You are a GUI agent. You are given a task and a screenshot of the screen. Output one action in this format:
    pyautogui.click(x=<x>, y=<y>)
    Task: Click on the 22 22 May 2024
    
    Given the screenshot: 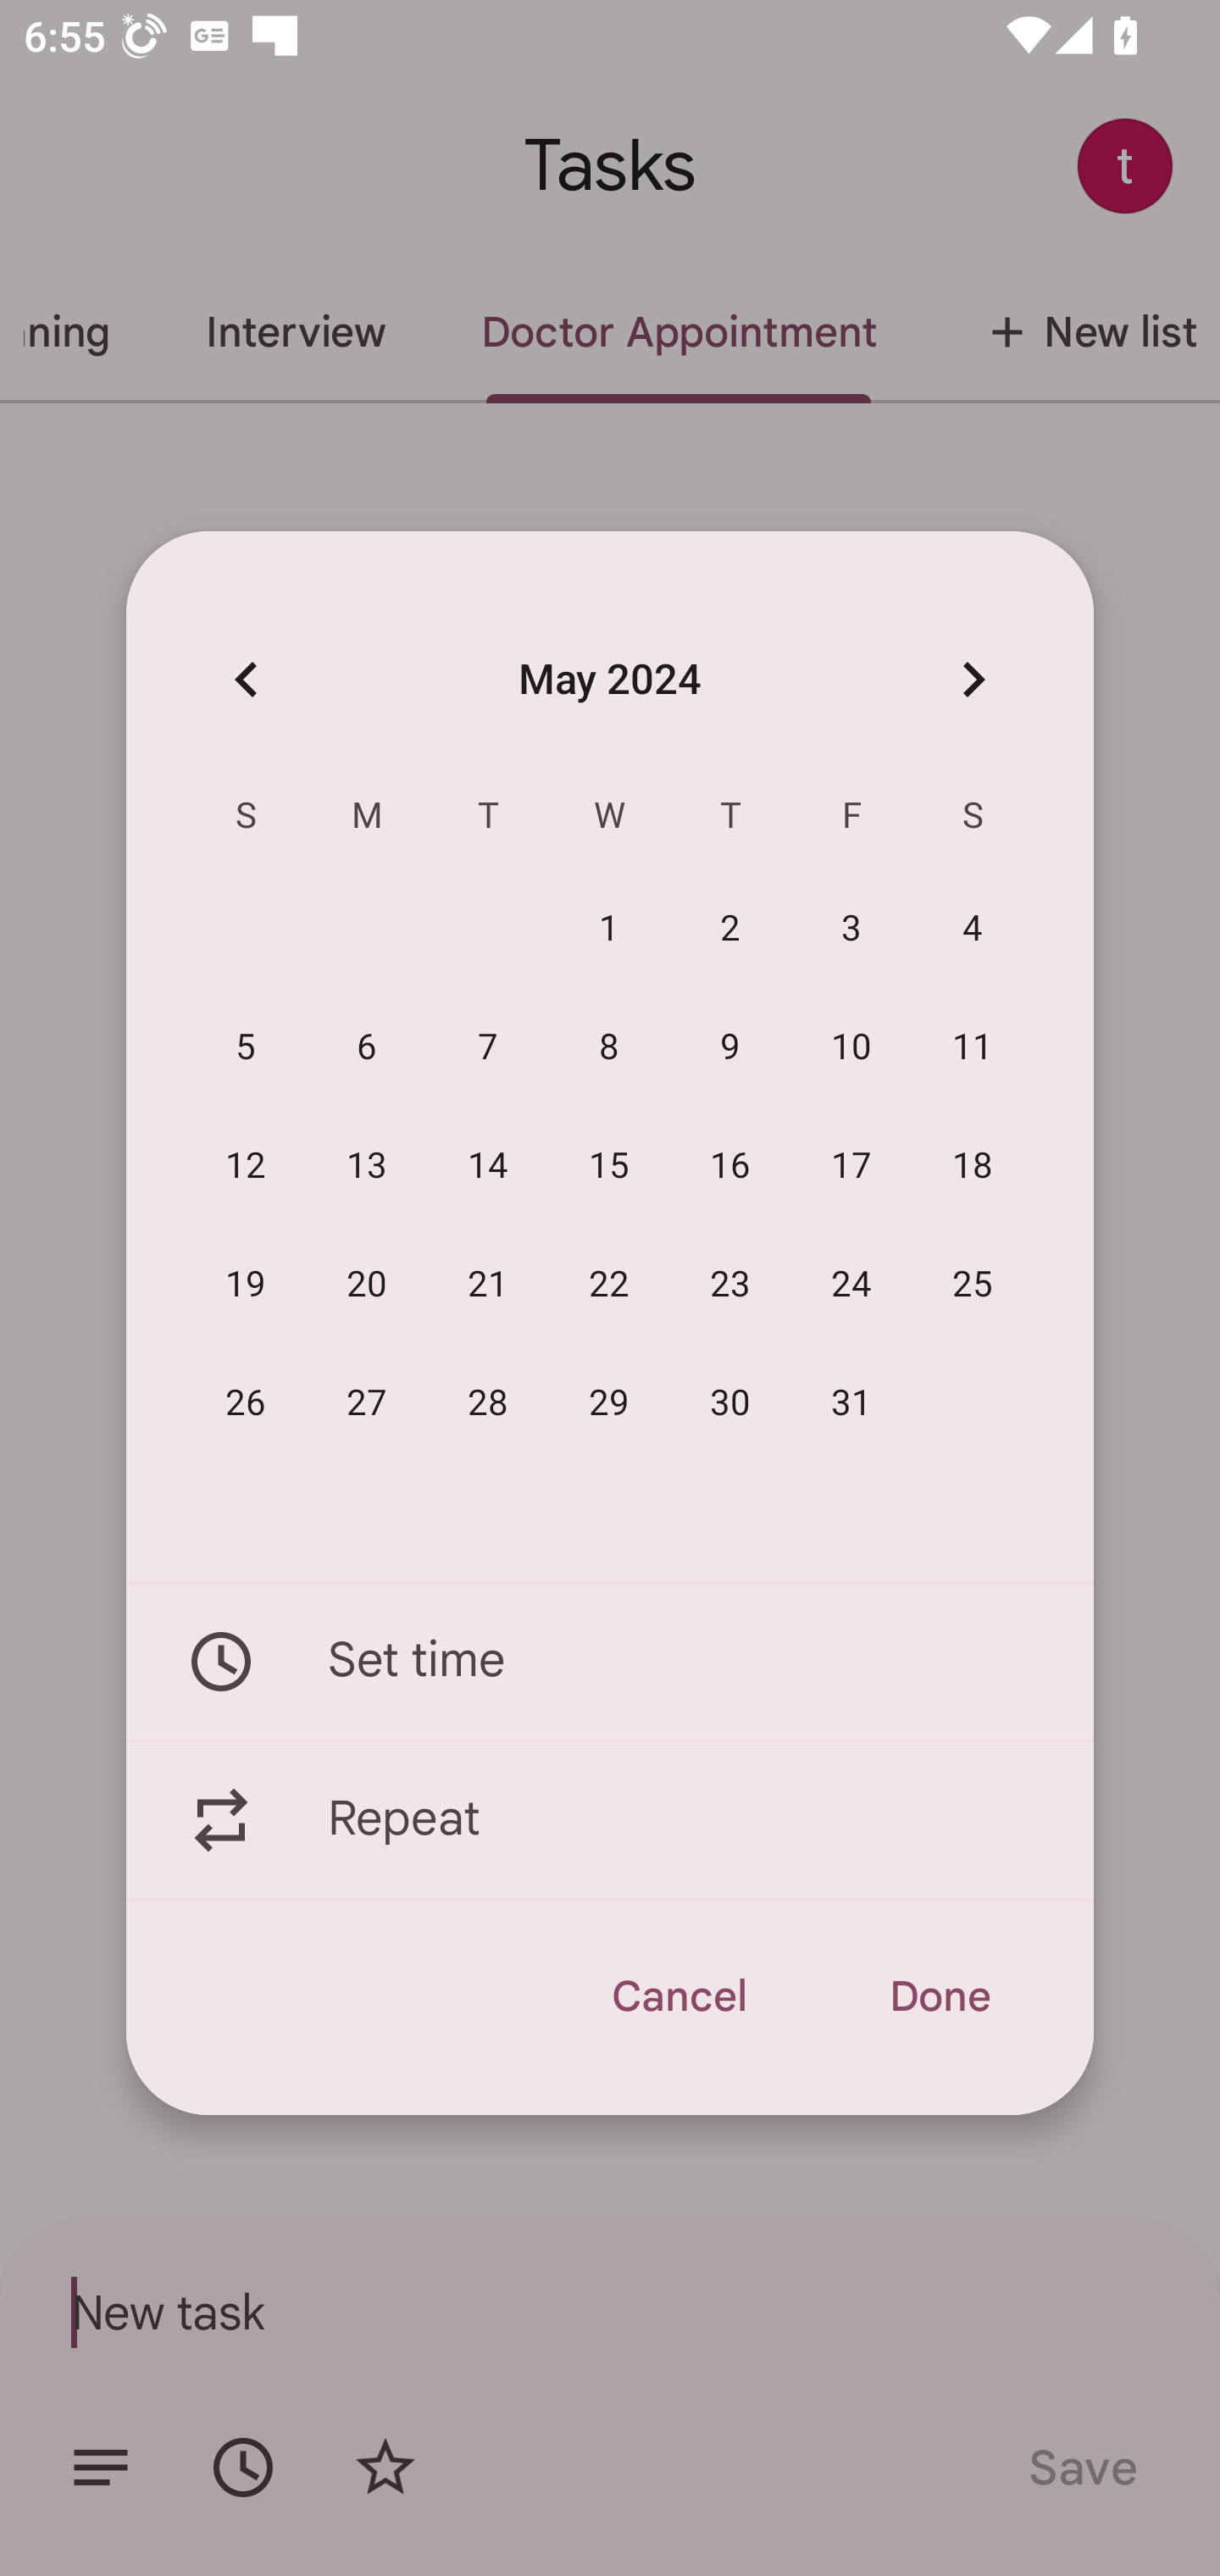 What is the action you would take?
    pyautogui.click(x=609, y=1285)
    